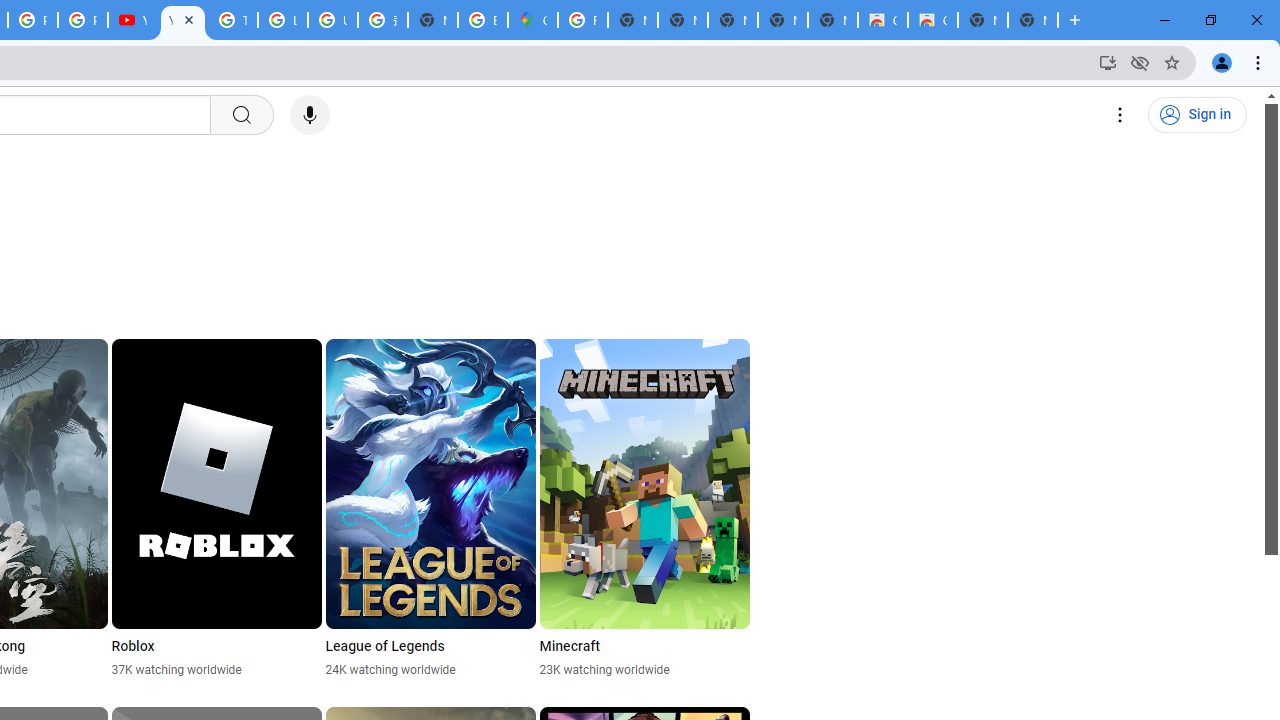 The height and width of the screenshot is (720, 1280). What do you see at coordinates (310, 115) in the screenshot?
I see `Search with your voice` at bounding box center [310, 115].